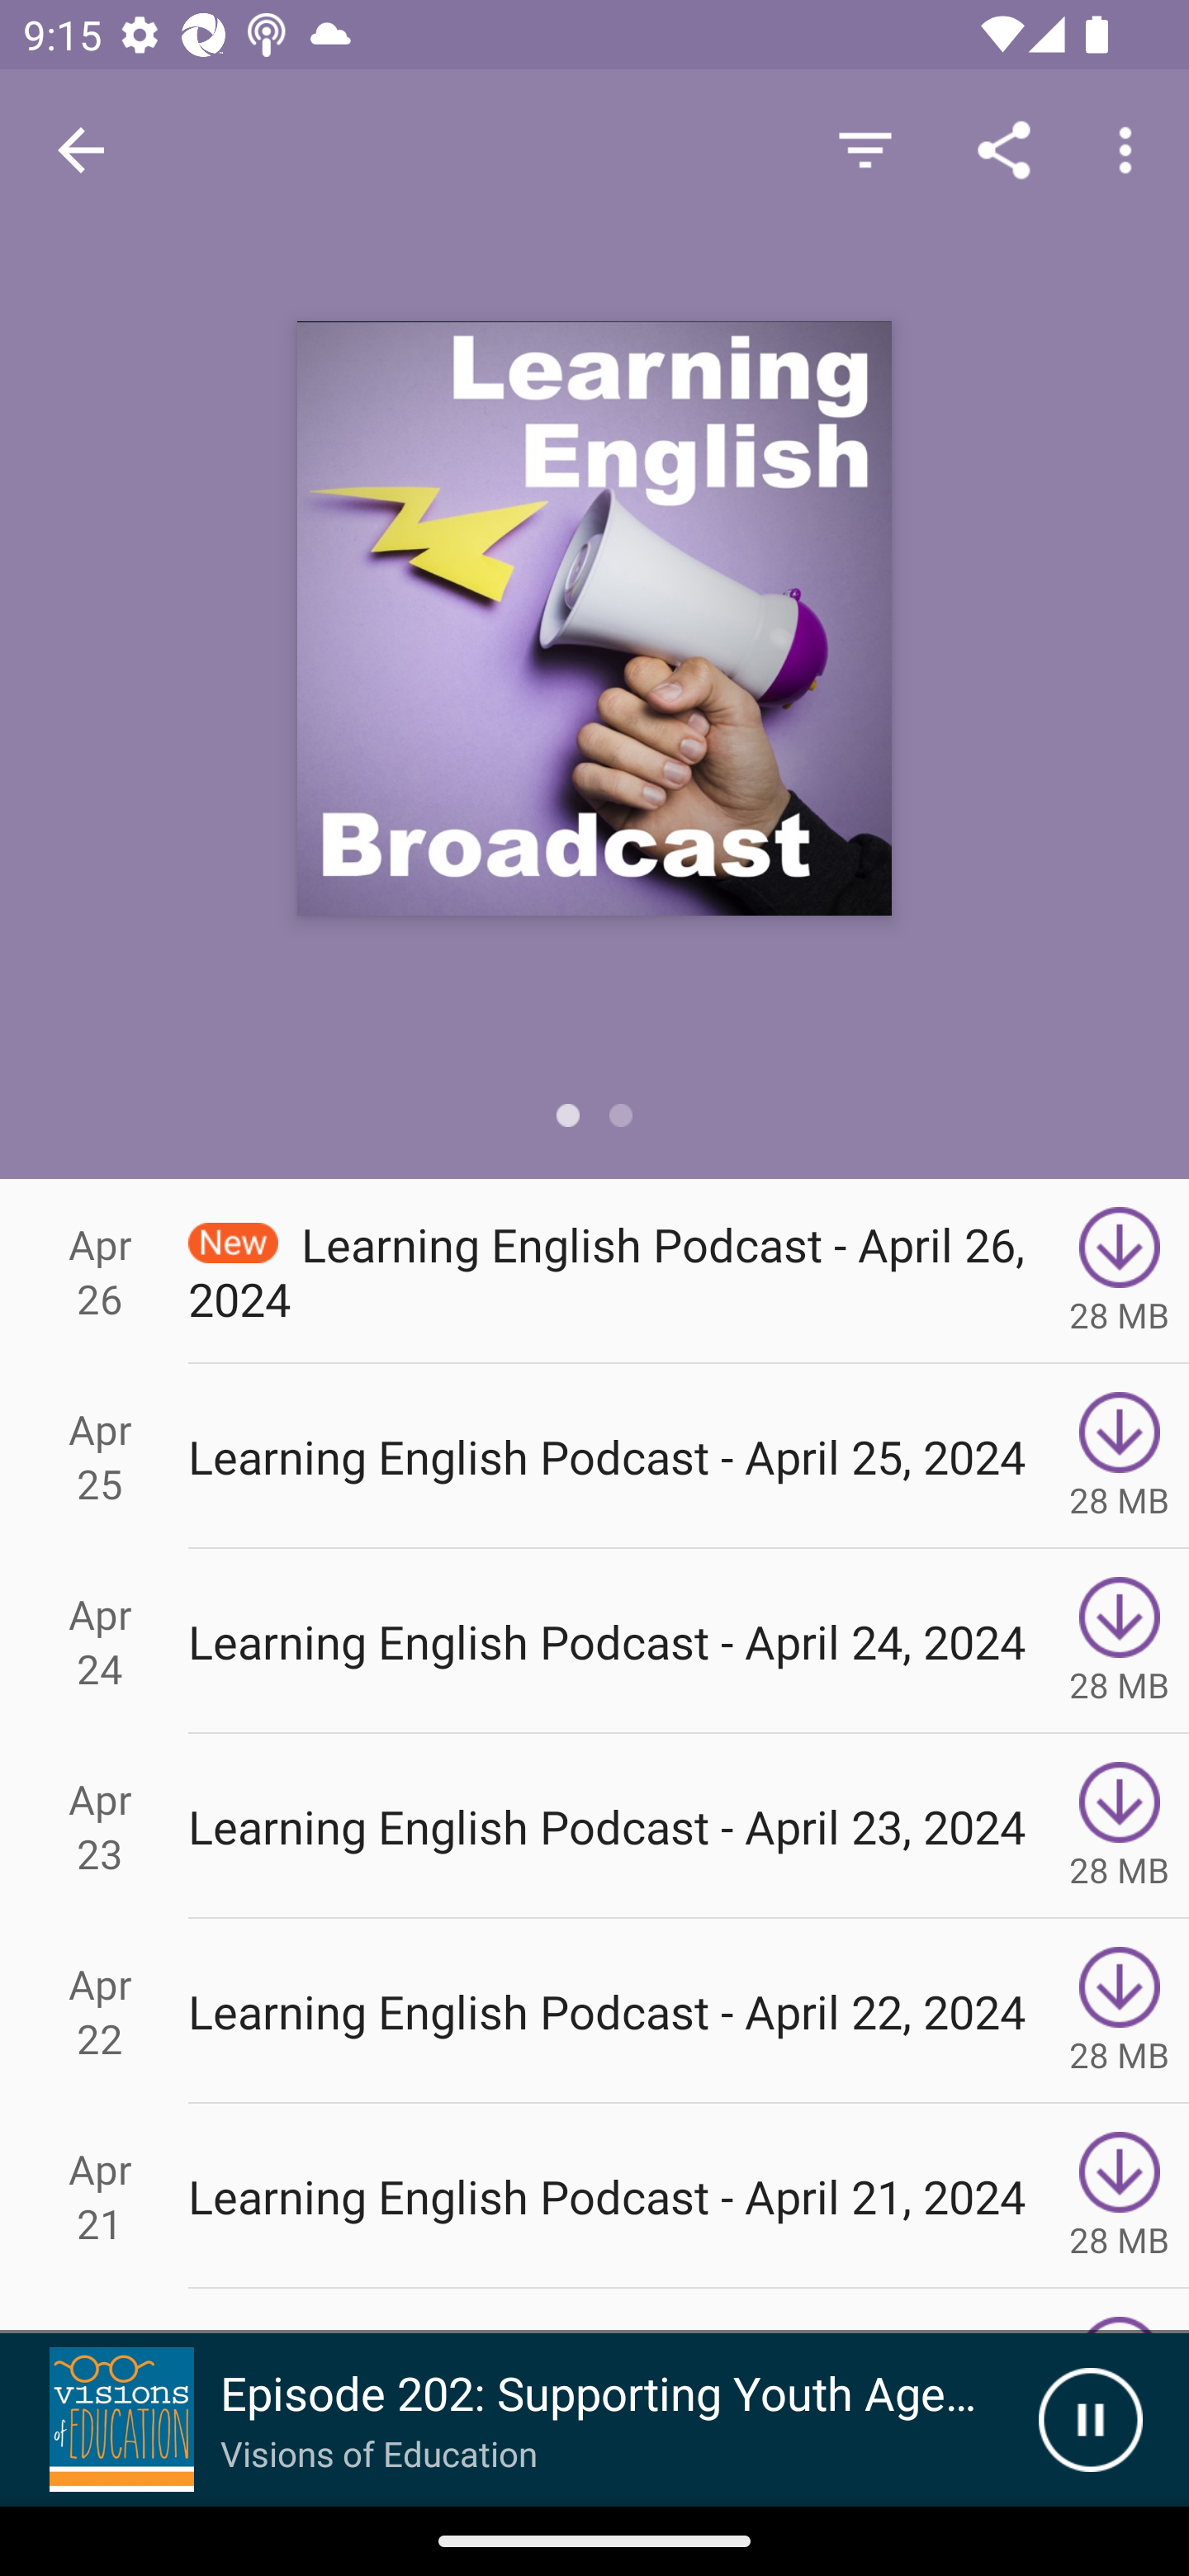 Image resolution: width=1189 pixels, height=2576 pixels. I want to click on Hide Episodes, so click(865, 149).